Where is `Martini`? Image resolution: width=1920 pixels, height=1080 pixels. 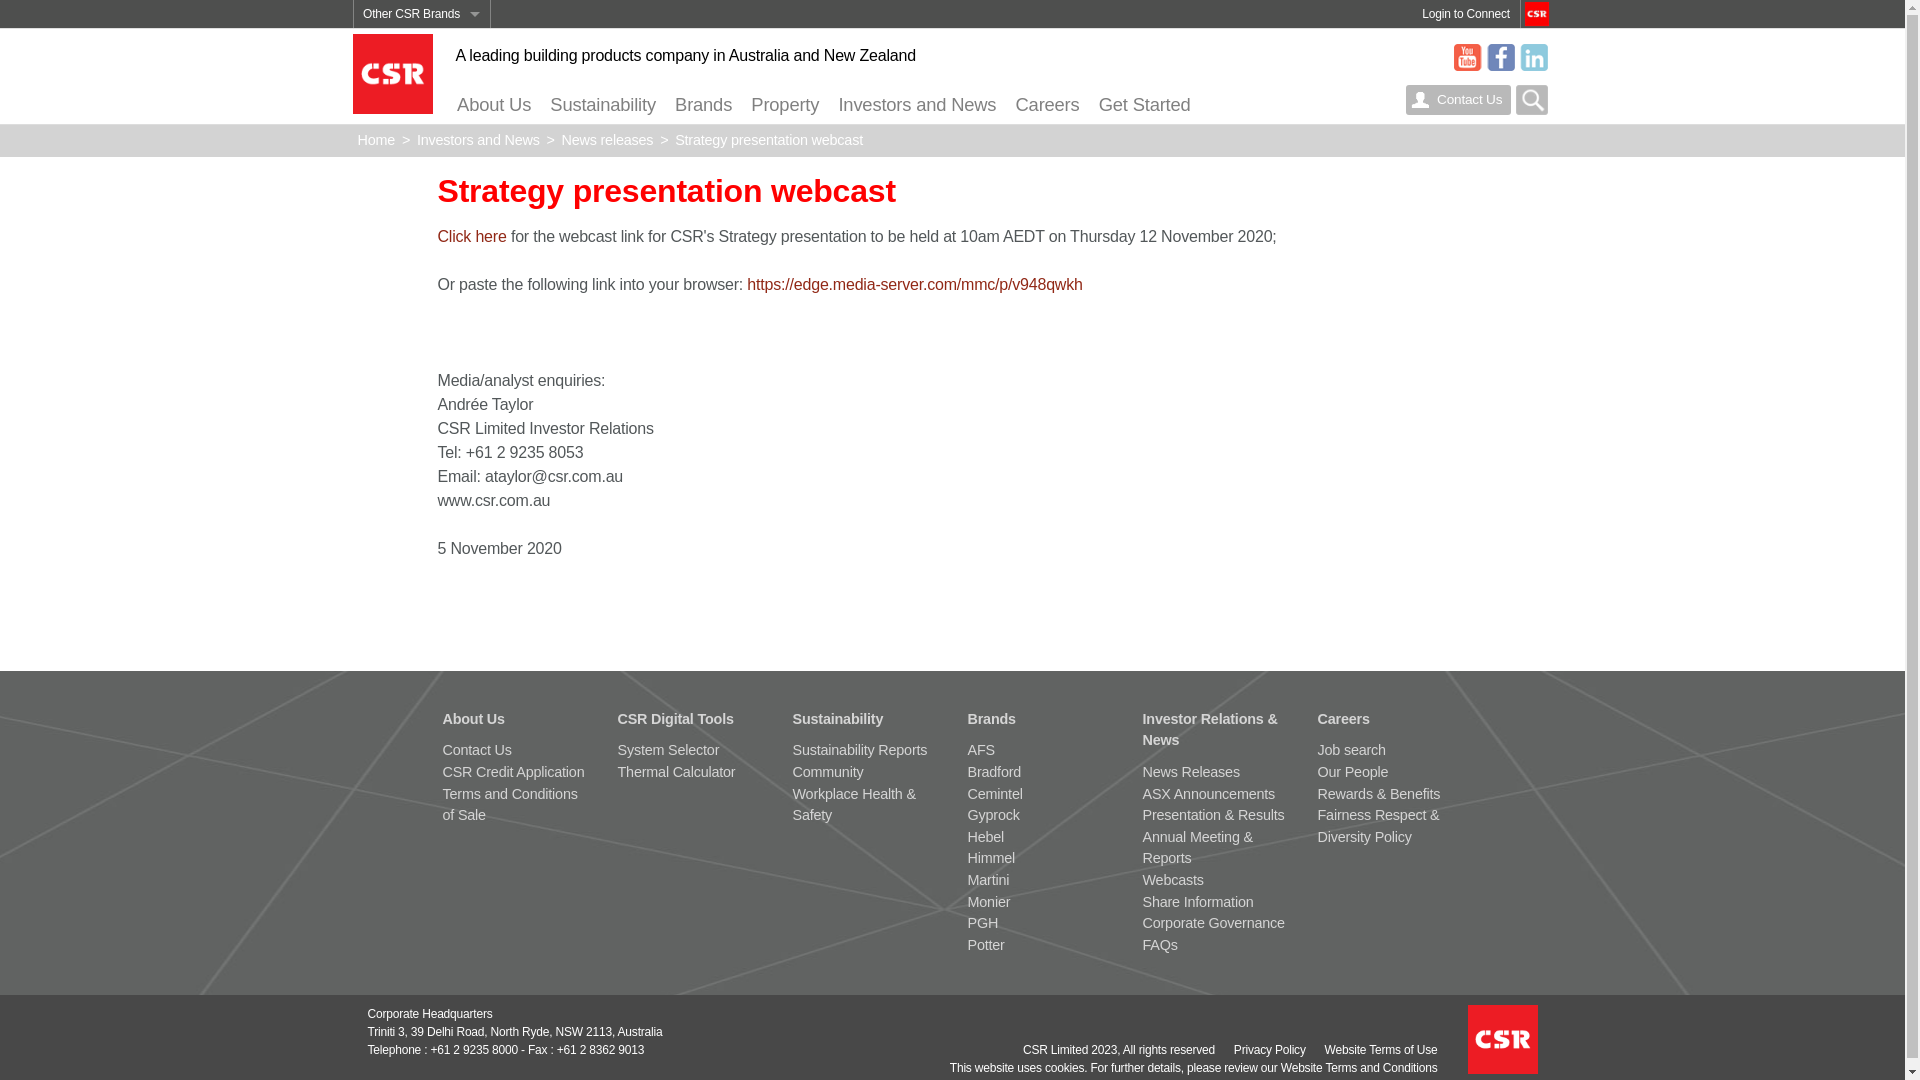 Martini is located at coordinates (988, 880).